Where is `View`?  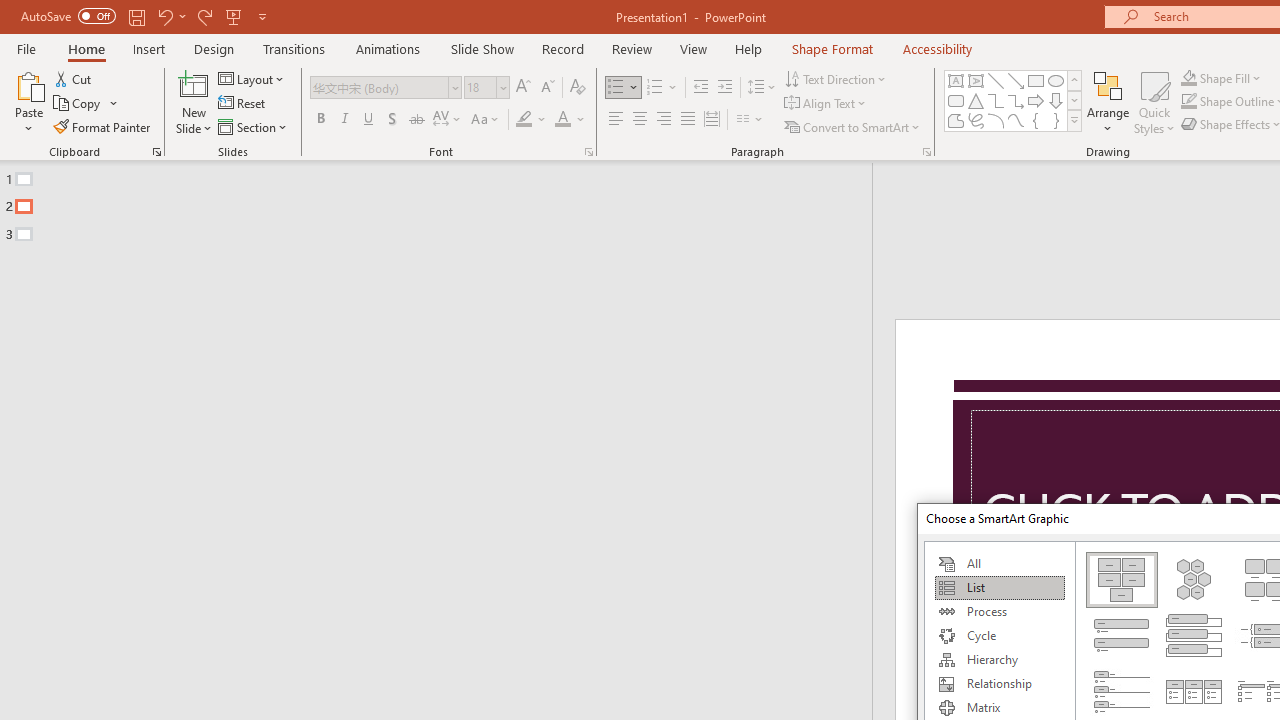
View is located at coordinates (693, 48).